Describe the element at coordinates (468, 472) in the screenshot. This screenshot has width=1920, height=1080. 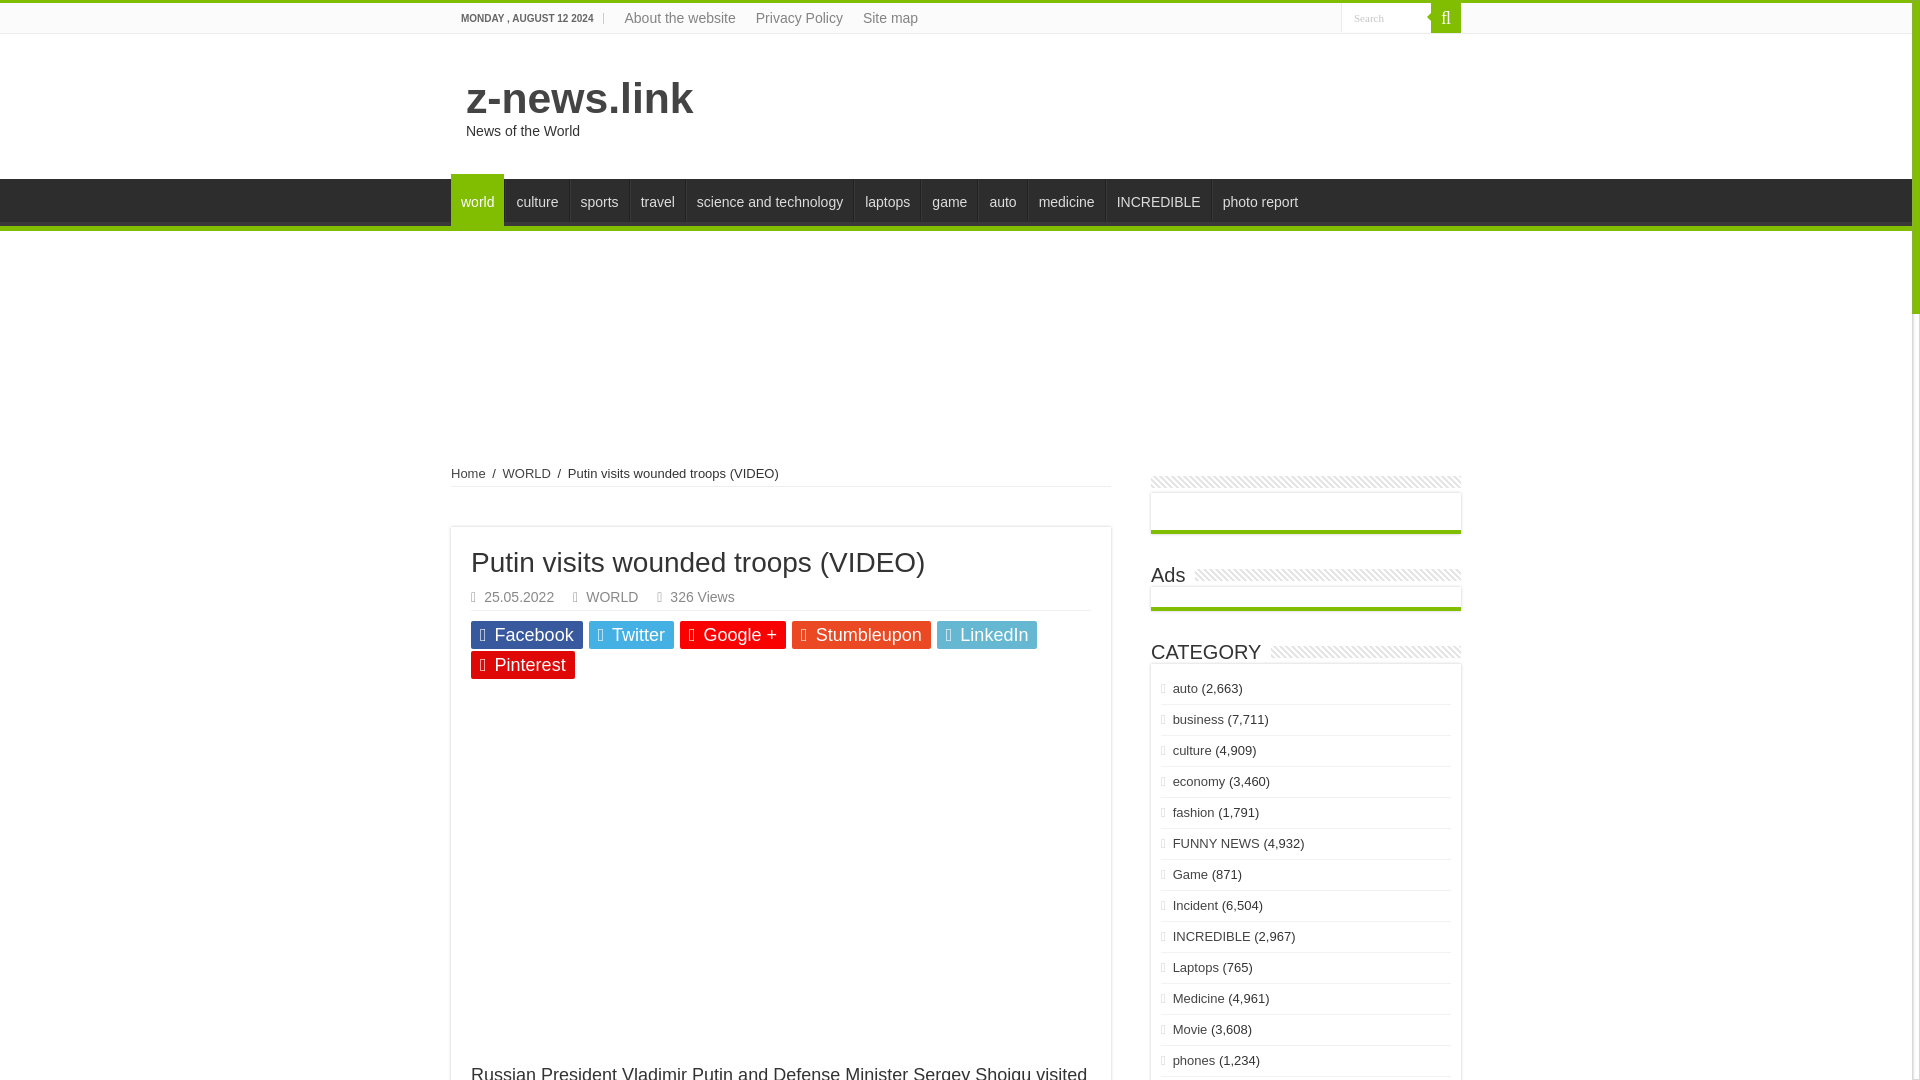
I see `Home` at that location.